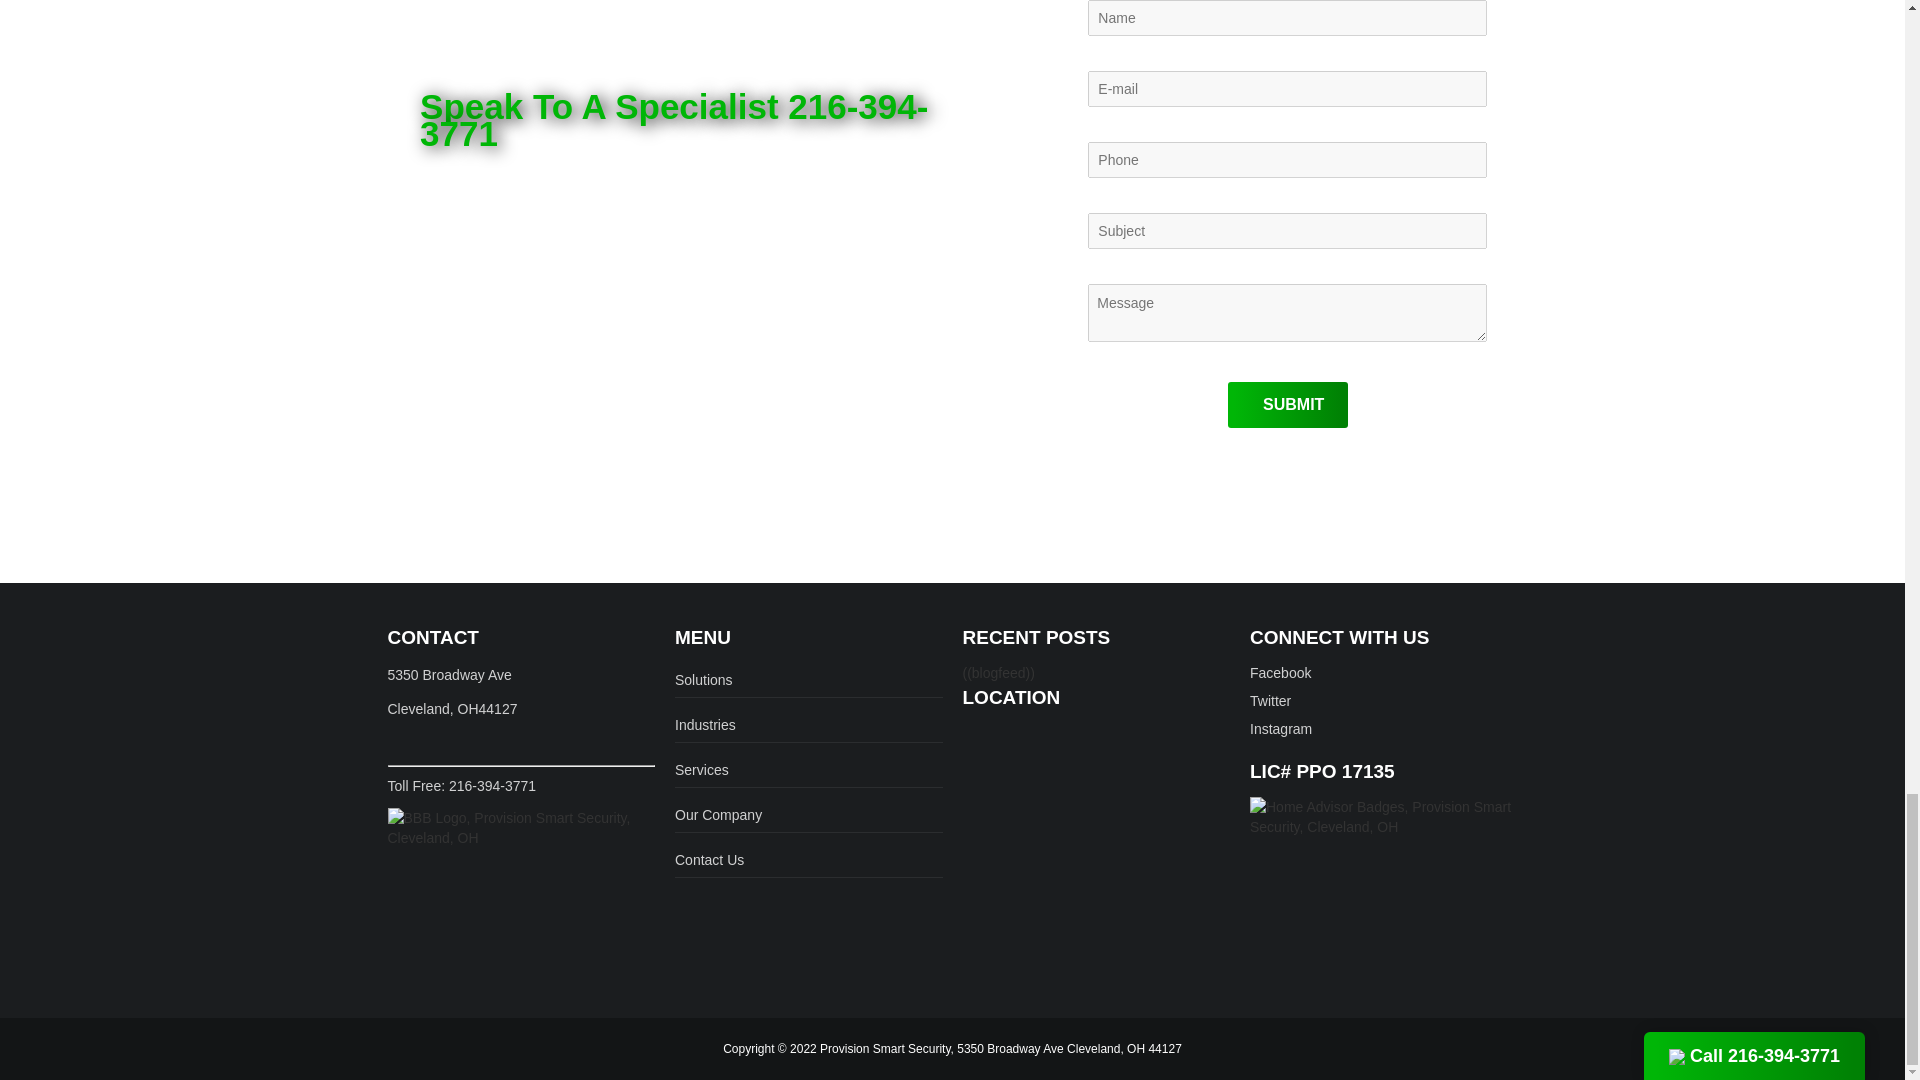 This screenshot has width=1920, height=1080. I want to click on Submit, so click(1288, 404).